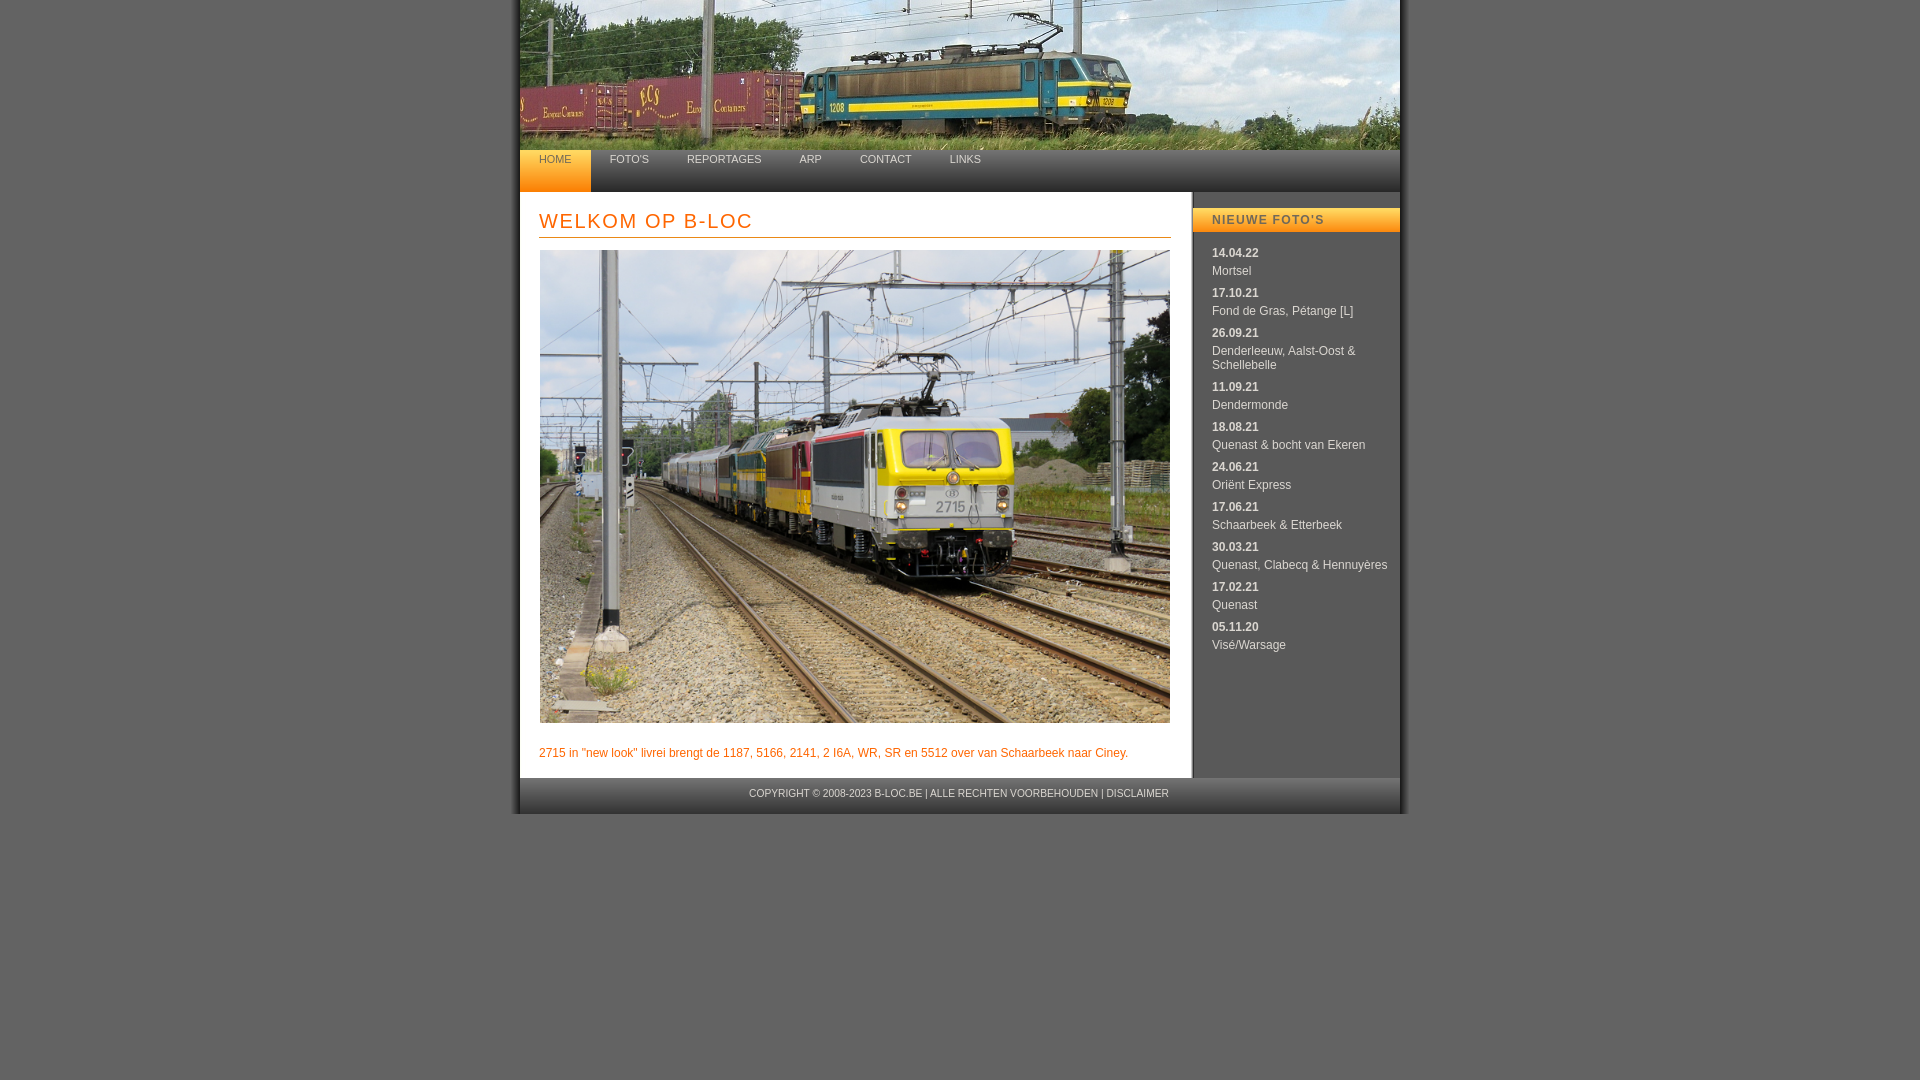 Image resolution: width=1920 pixels, height=1080 pixels. What do you see at coordinates (724, 171) in the screenshot?
I see `REPORTAGES` at bounding box center [724, 171].